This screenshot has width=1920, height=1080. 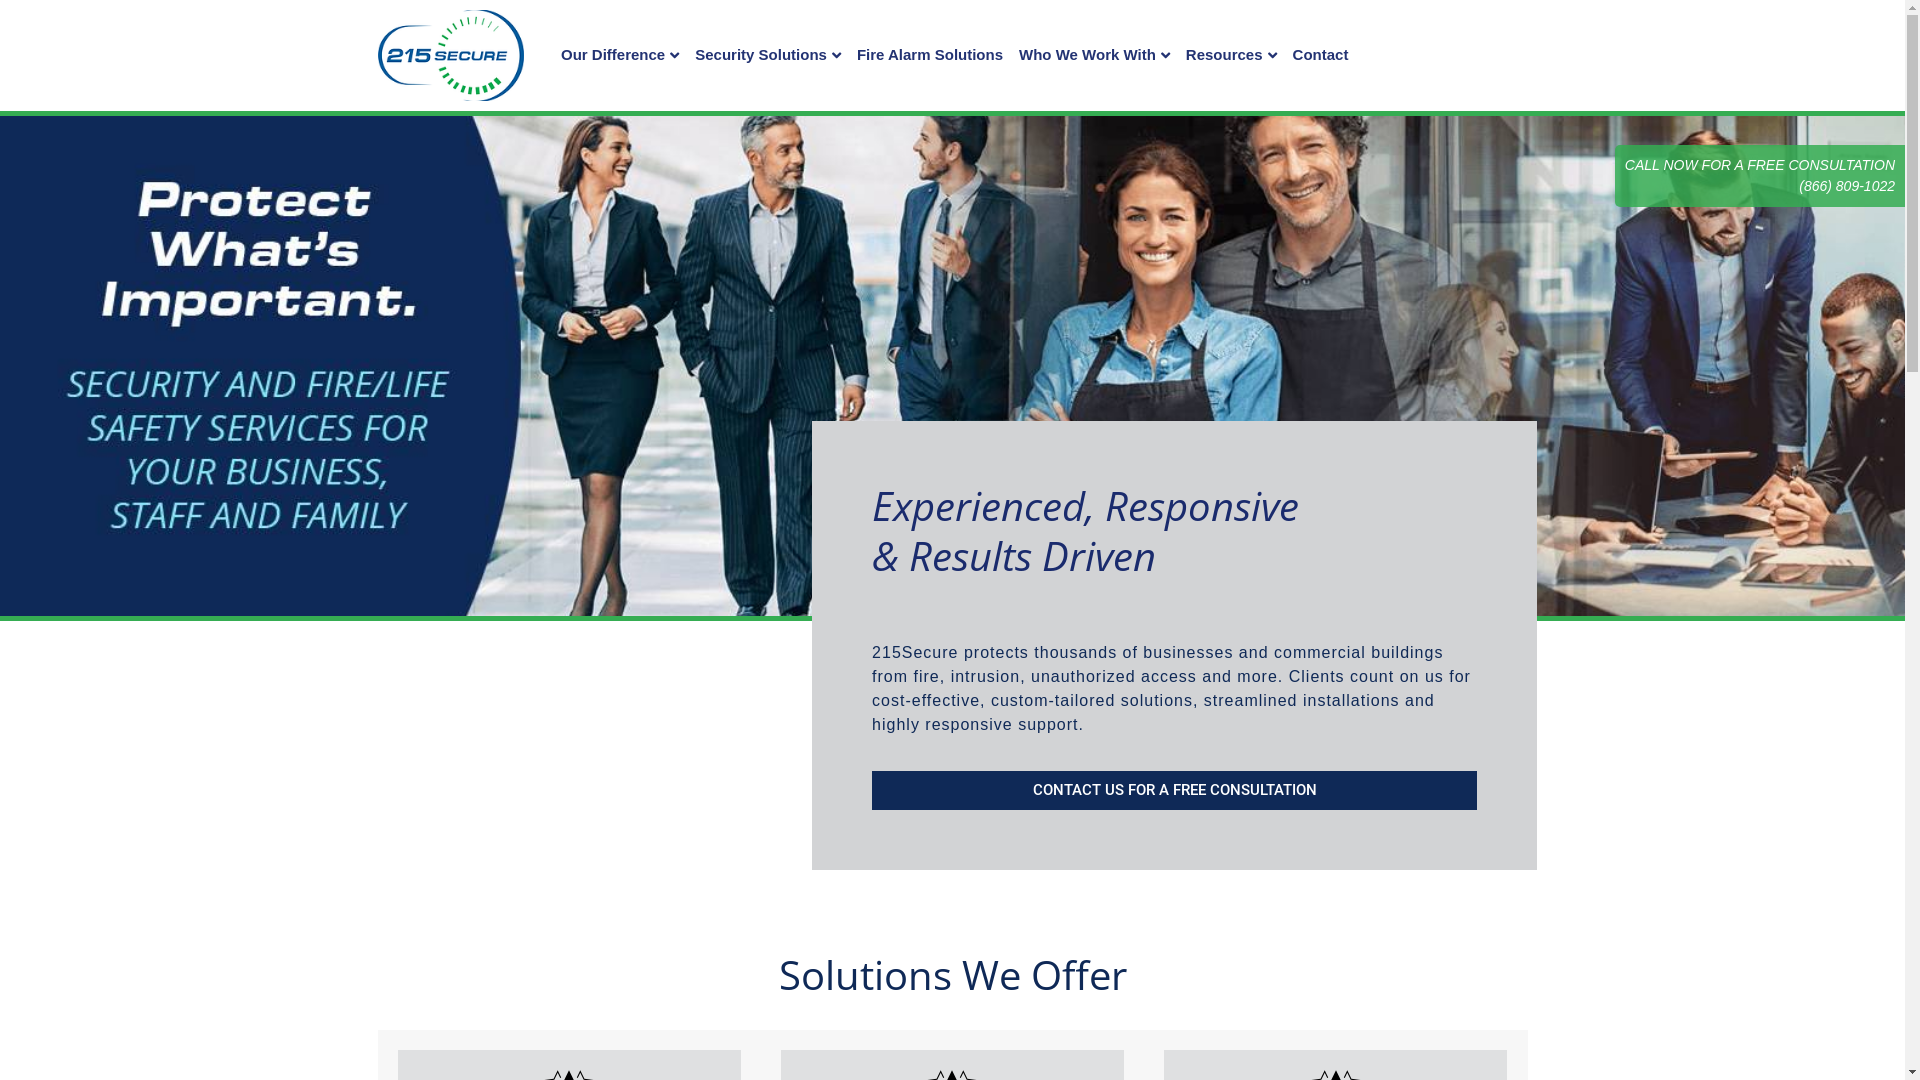 What do you see at coordinates (1760, 176) in the screenshot?
I see `CALL NOW FOR A FREE CONSULTATION
(866) 809-1022` at bounding box center [1760, 176].